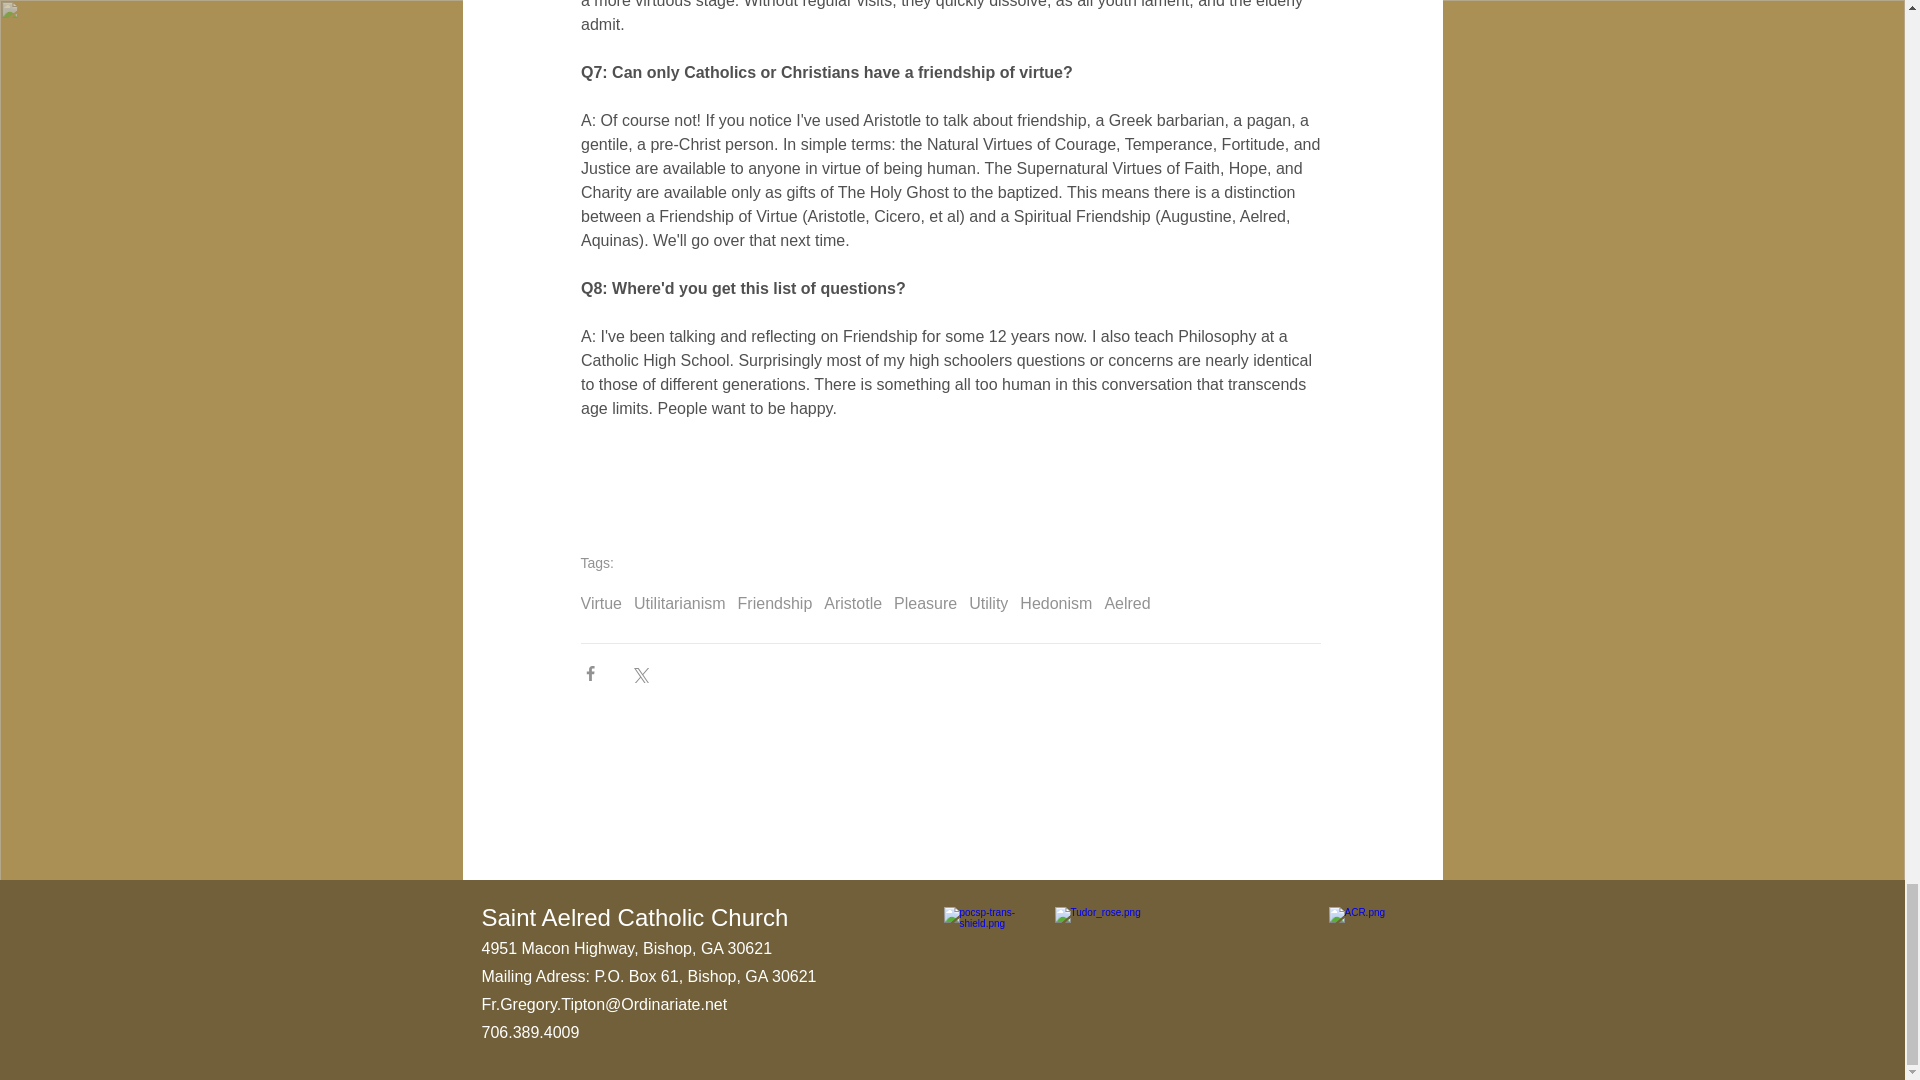 This screenshot has width=1920, height=1080. I want to click on Utilitarianism, so click(679, 604).